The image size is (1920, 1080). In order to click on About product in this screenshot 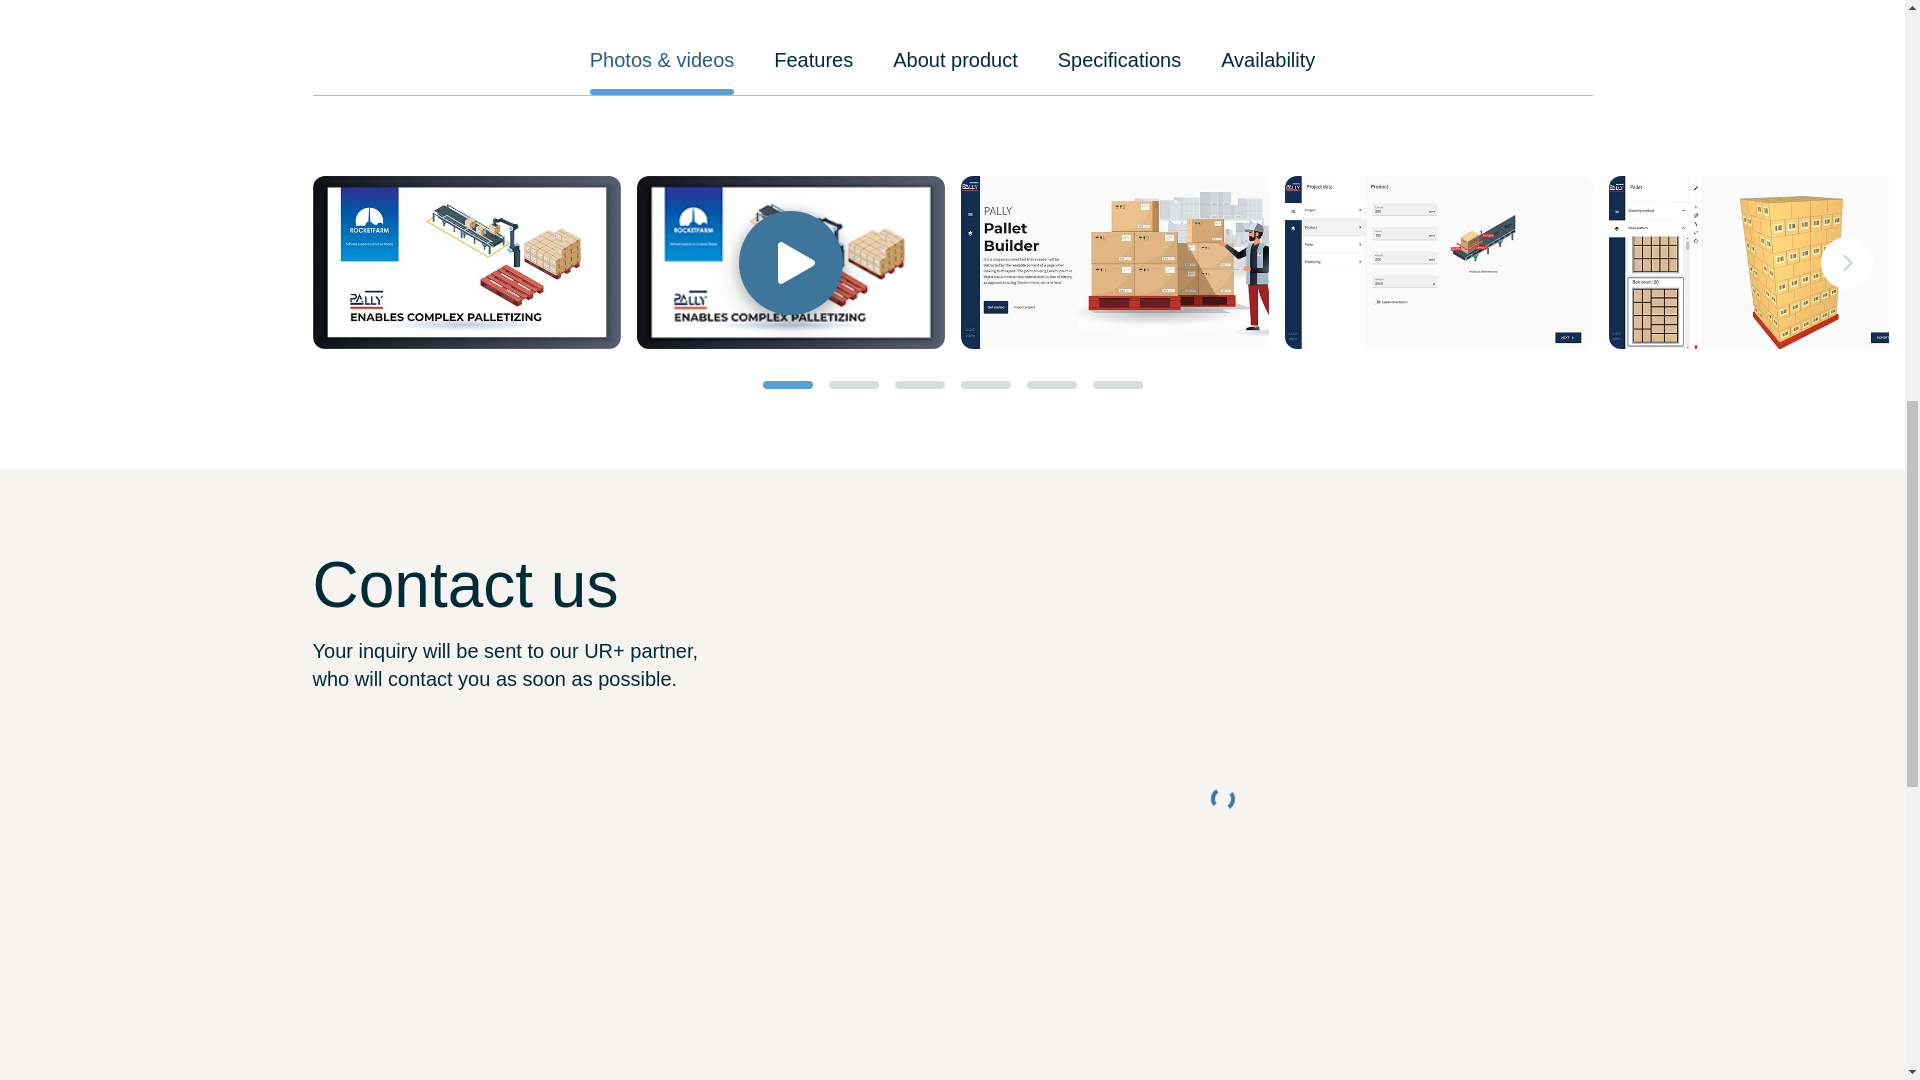, I will do `click(954, 59)`.